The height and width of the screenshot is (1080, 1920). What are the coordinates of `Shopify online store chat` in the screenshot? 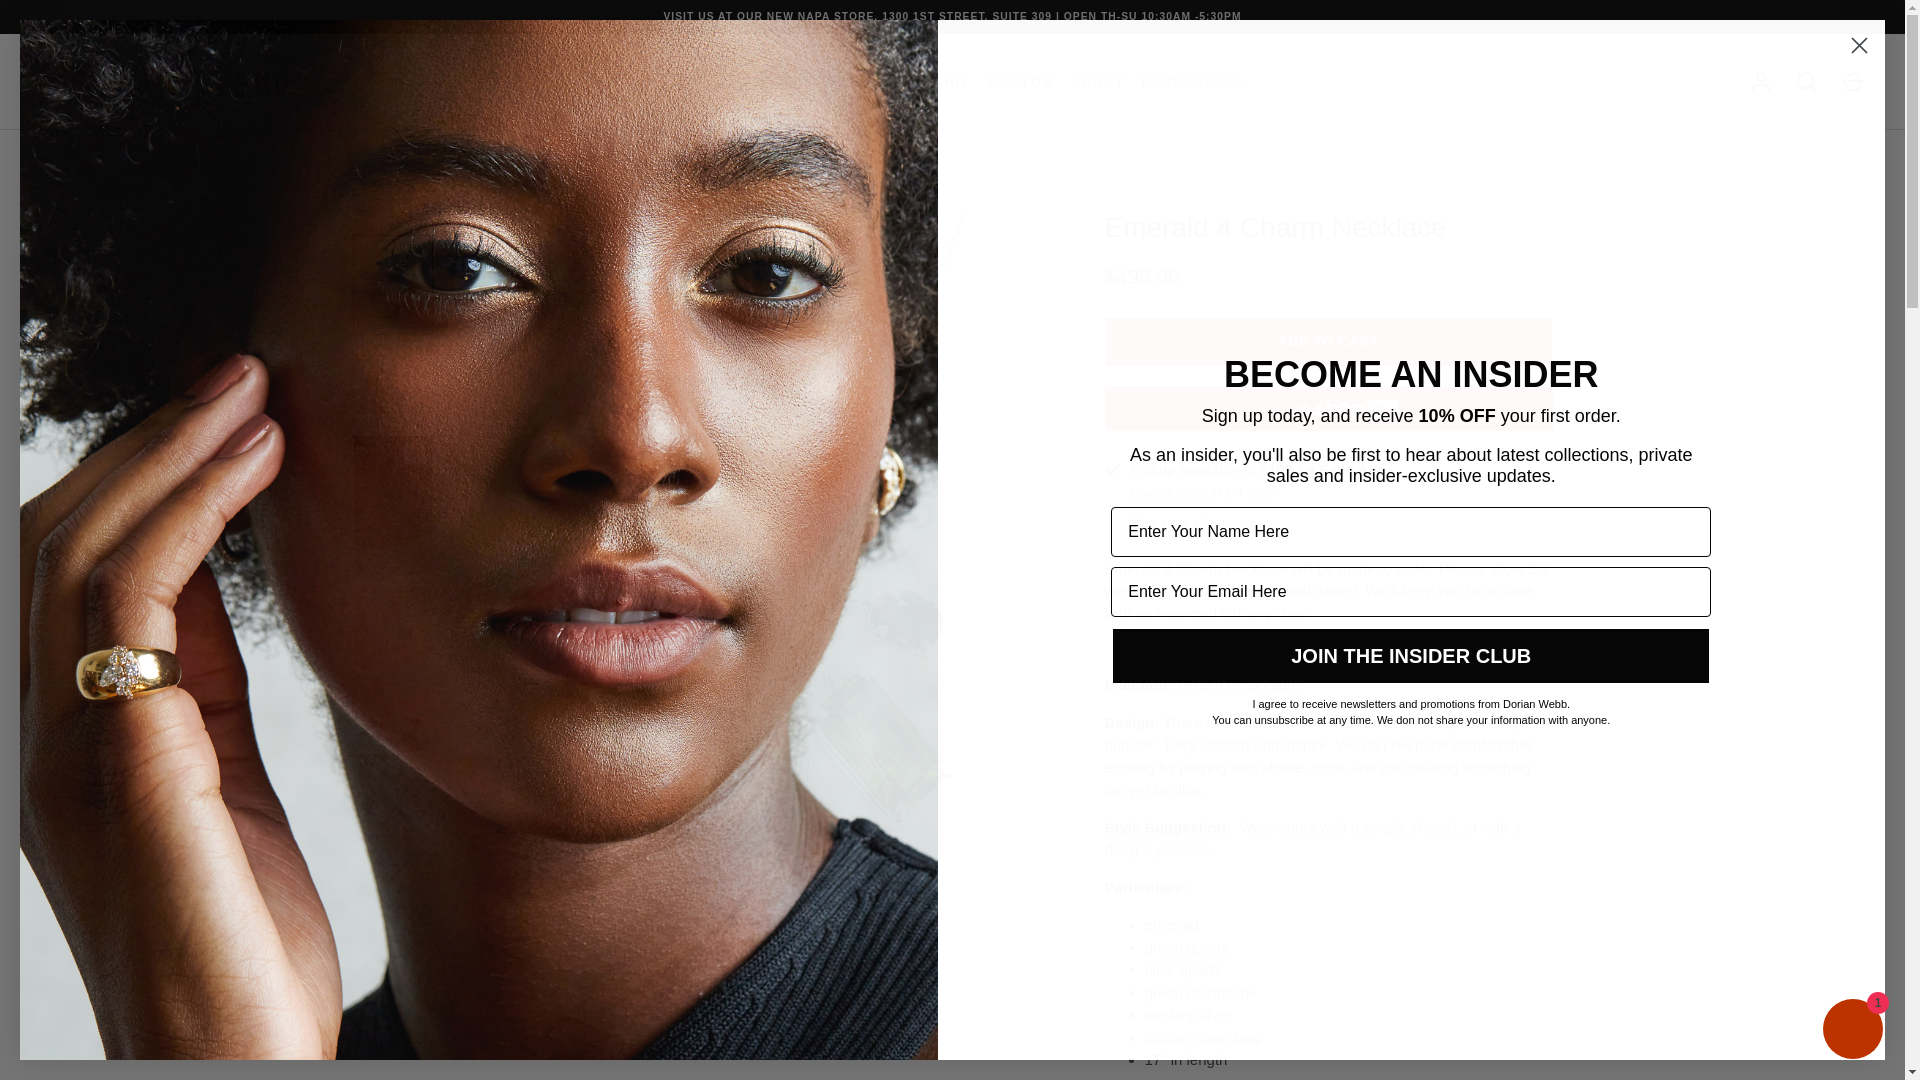 It's located at (1852, 1031).